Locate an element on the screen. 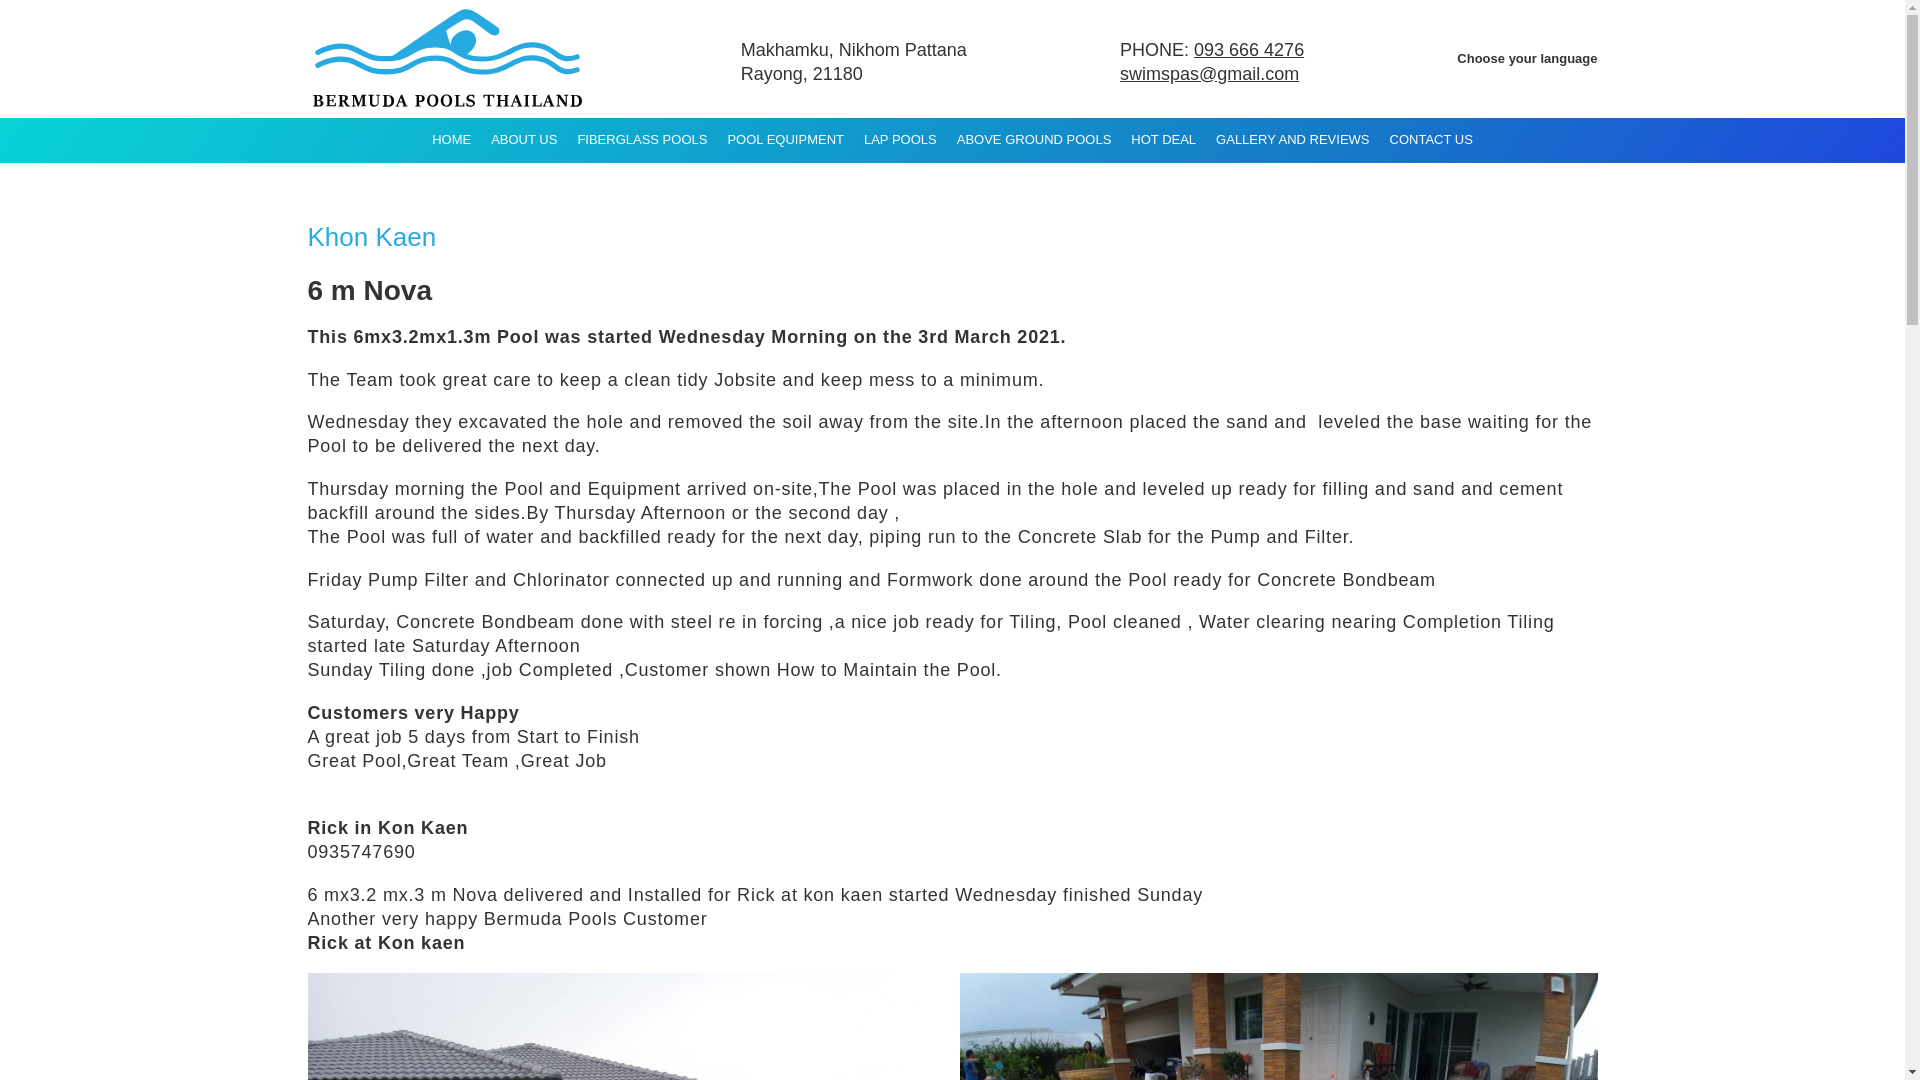 This screenshot has height=1080, width=1920. GALLERY AND REVIEWS is located at coordinates (1292, 140).